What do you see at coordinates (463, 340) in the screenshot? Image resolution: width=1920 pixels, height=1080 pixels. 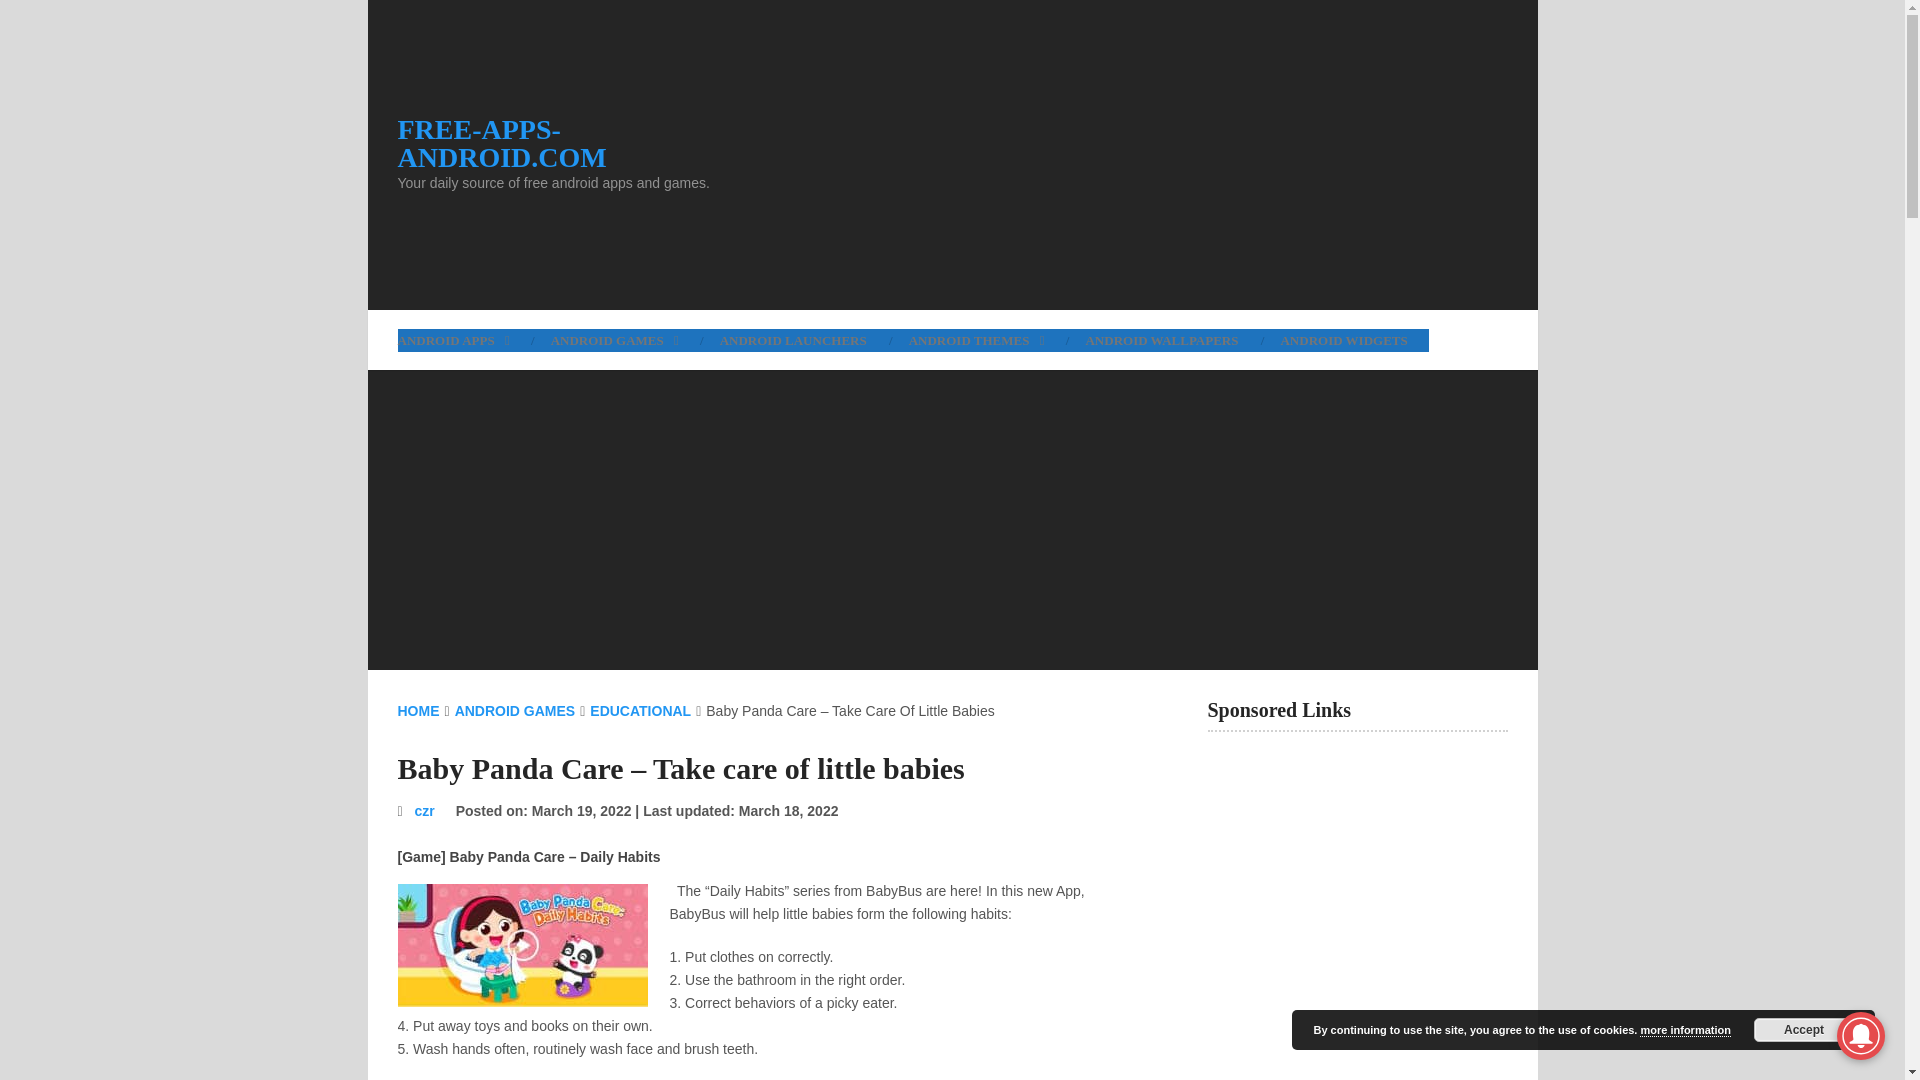 I see `ANDROID APPS` at bounding box center [463, 340].